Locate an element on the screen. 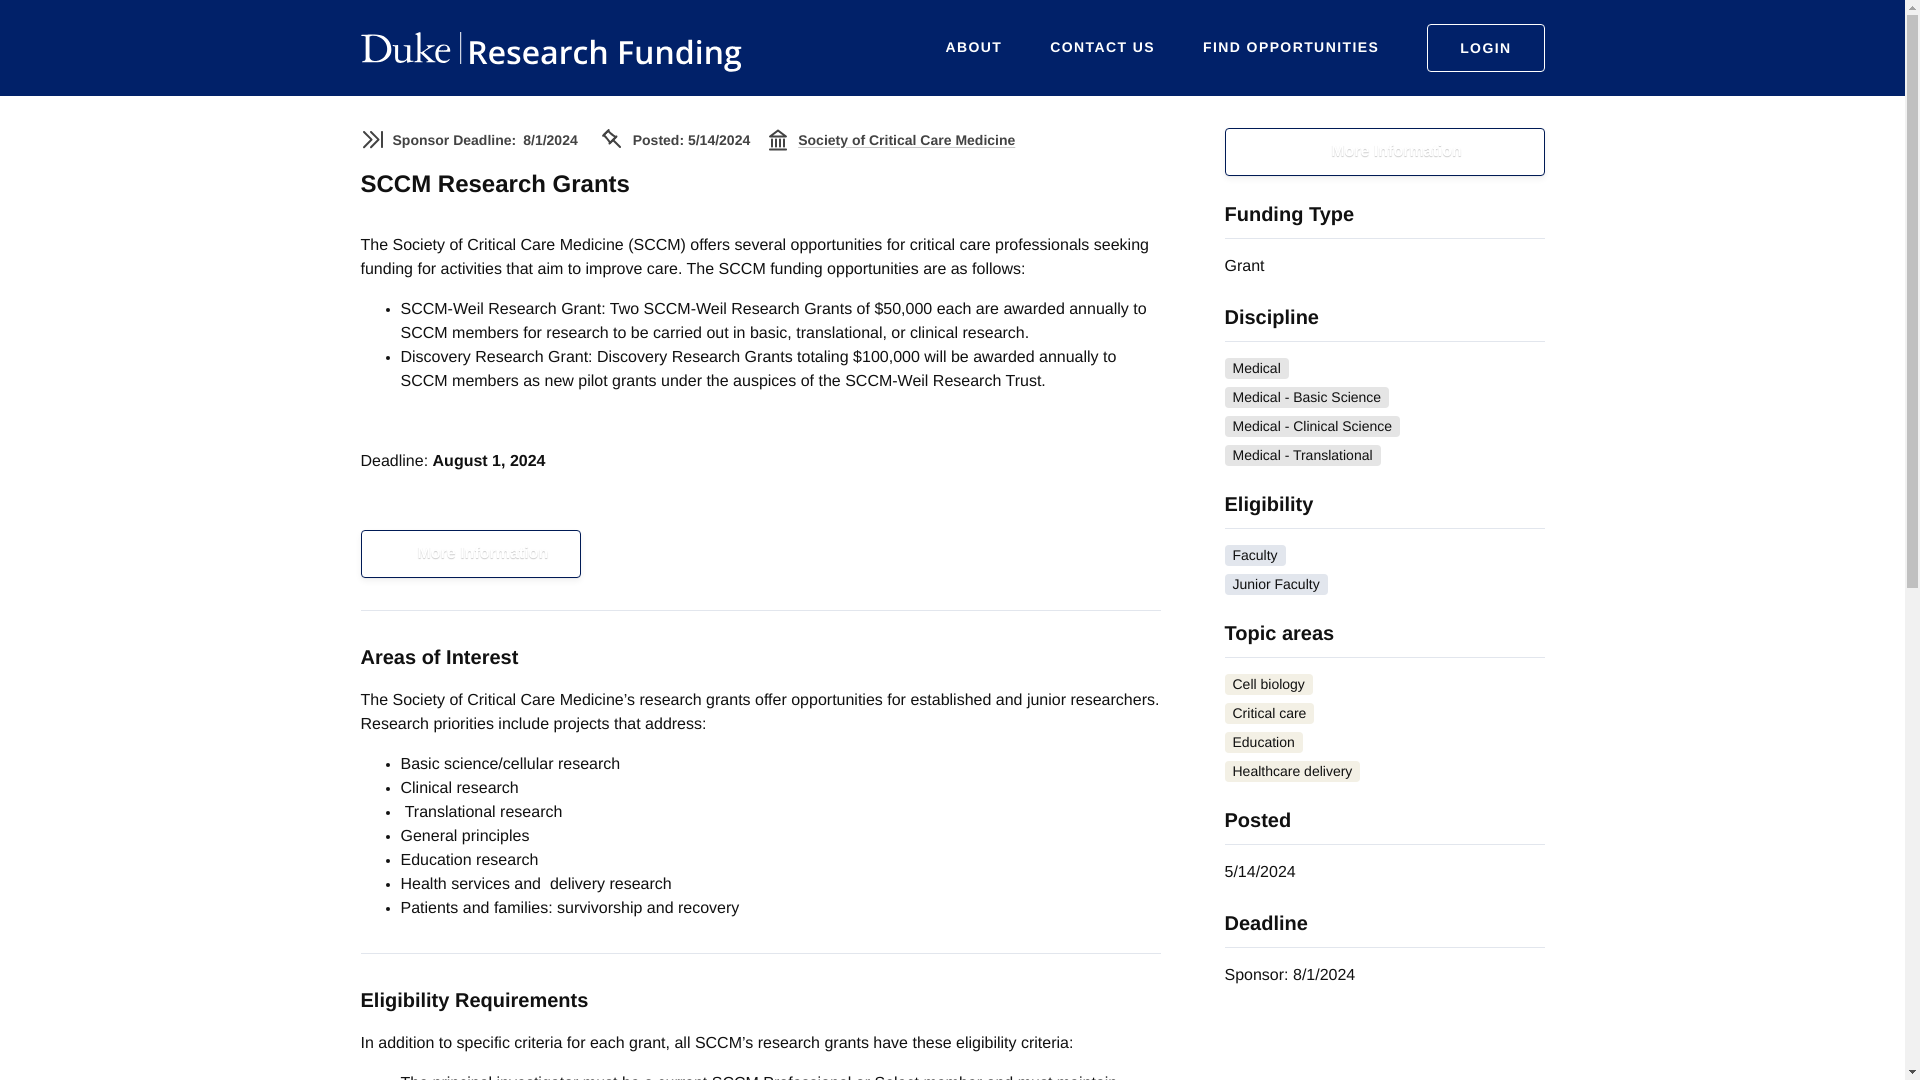  ABOUT is located at coordinates (974, 47).